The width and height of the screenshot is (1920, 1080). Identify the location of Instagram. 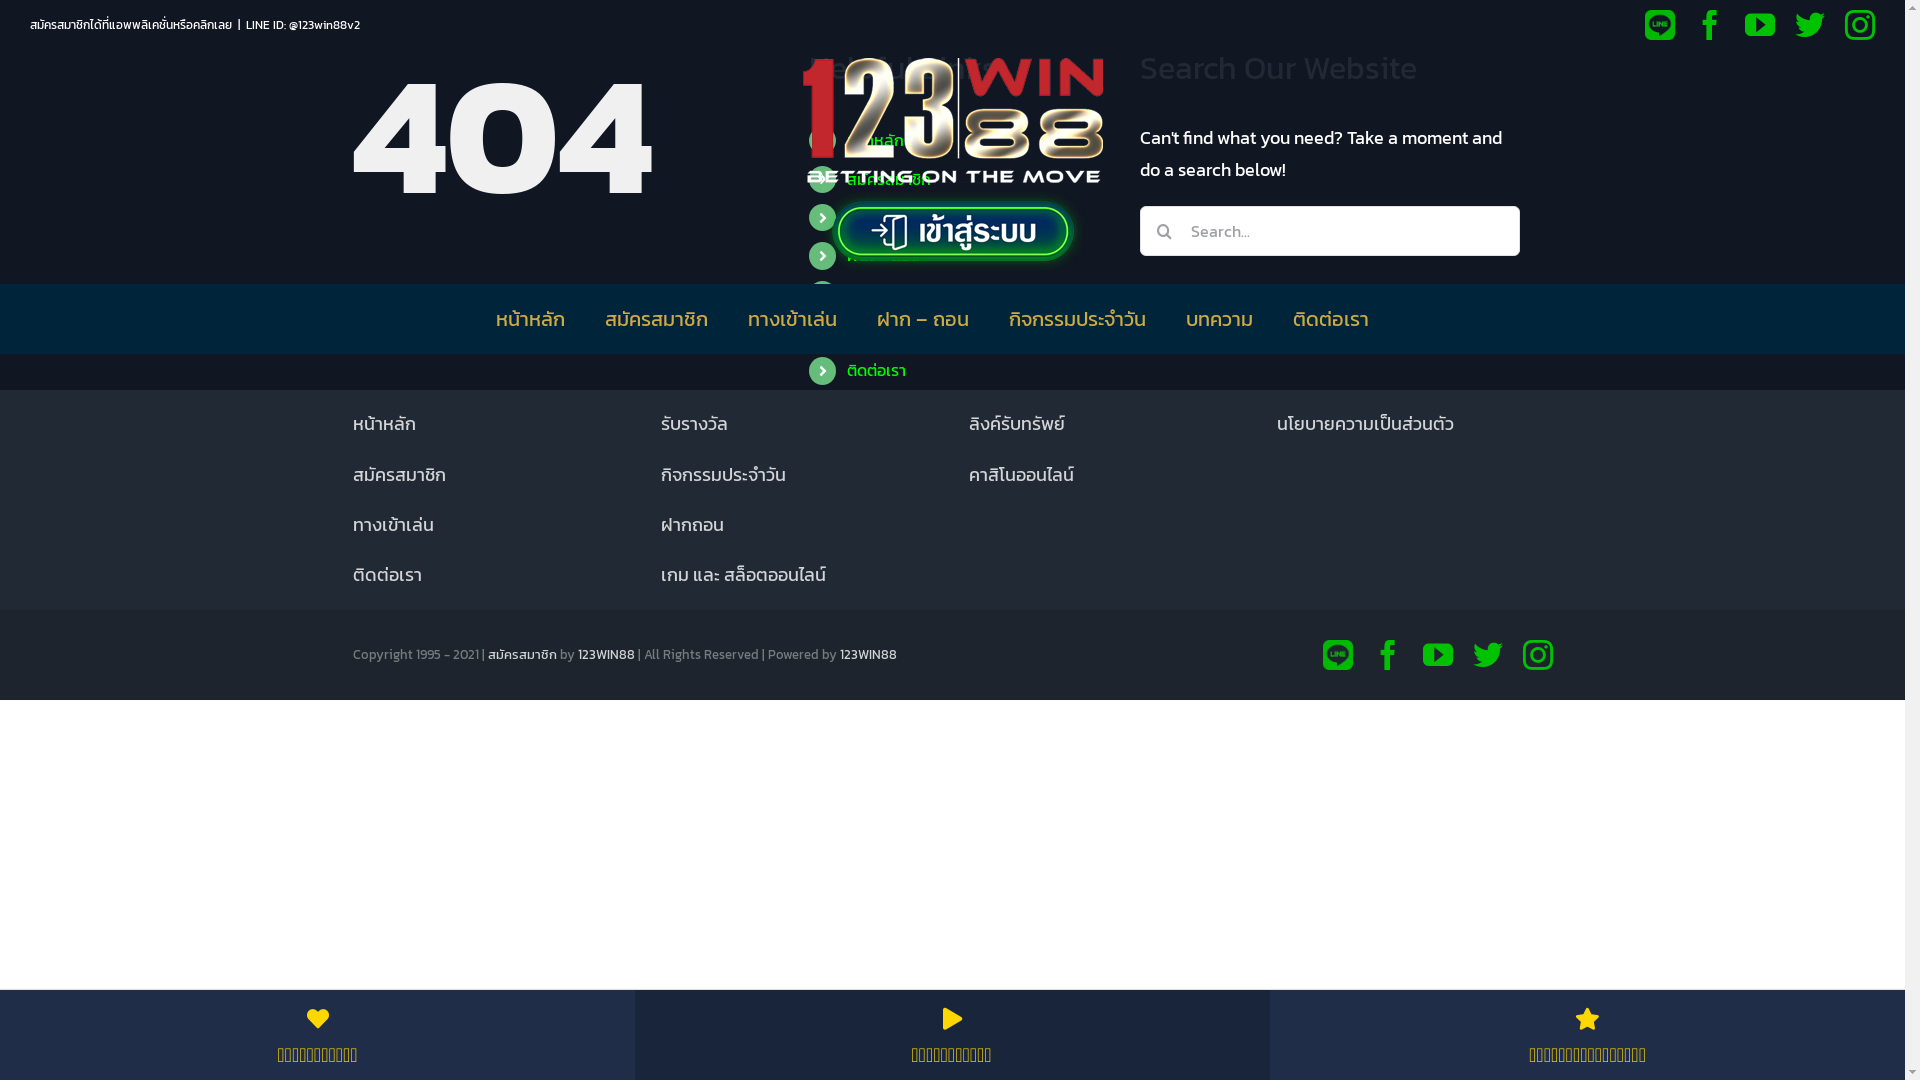
(1537, 655).